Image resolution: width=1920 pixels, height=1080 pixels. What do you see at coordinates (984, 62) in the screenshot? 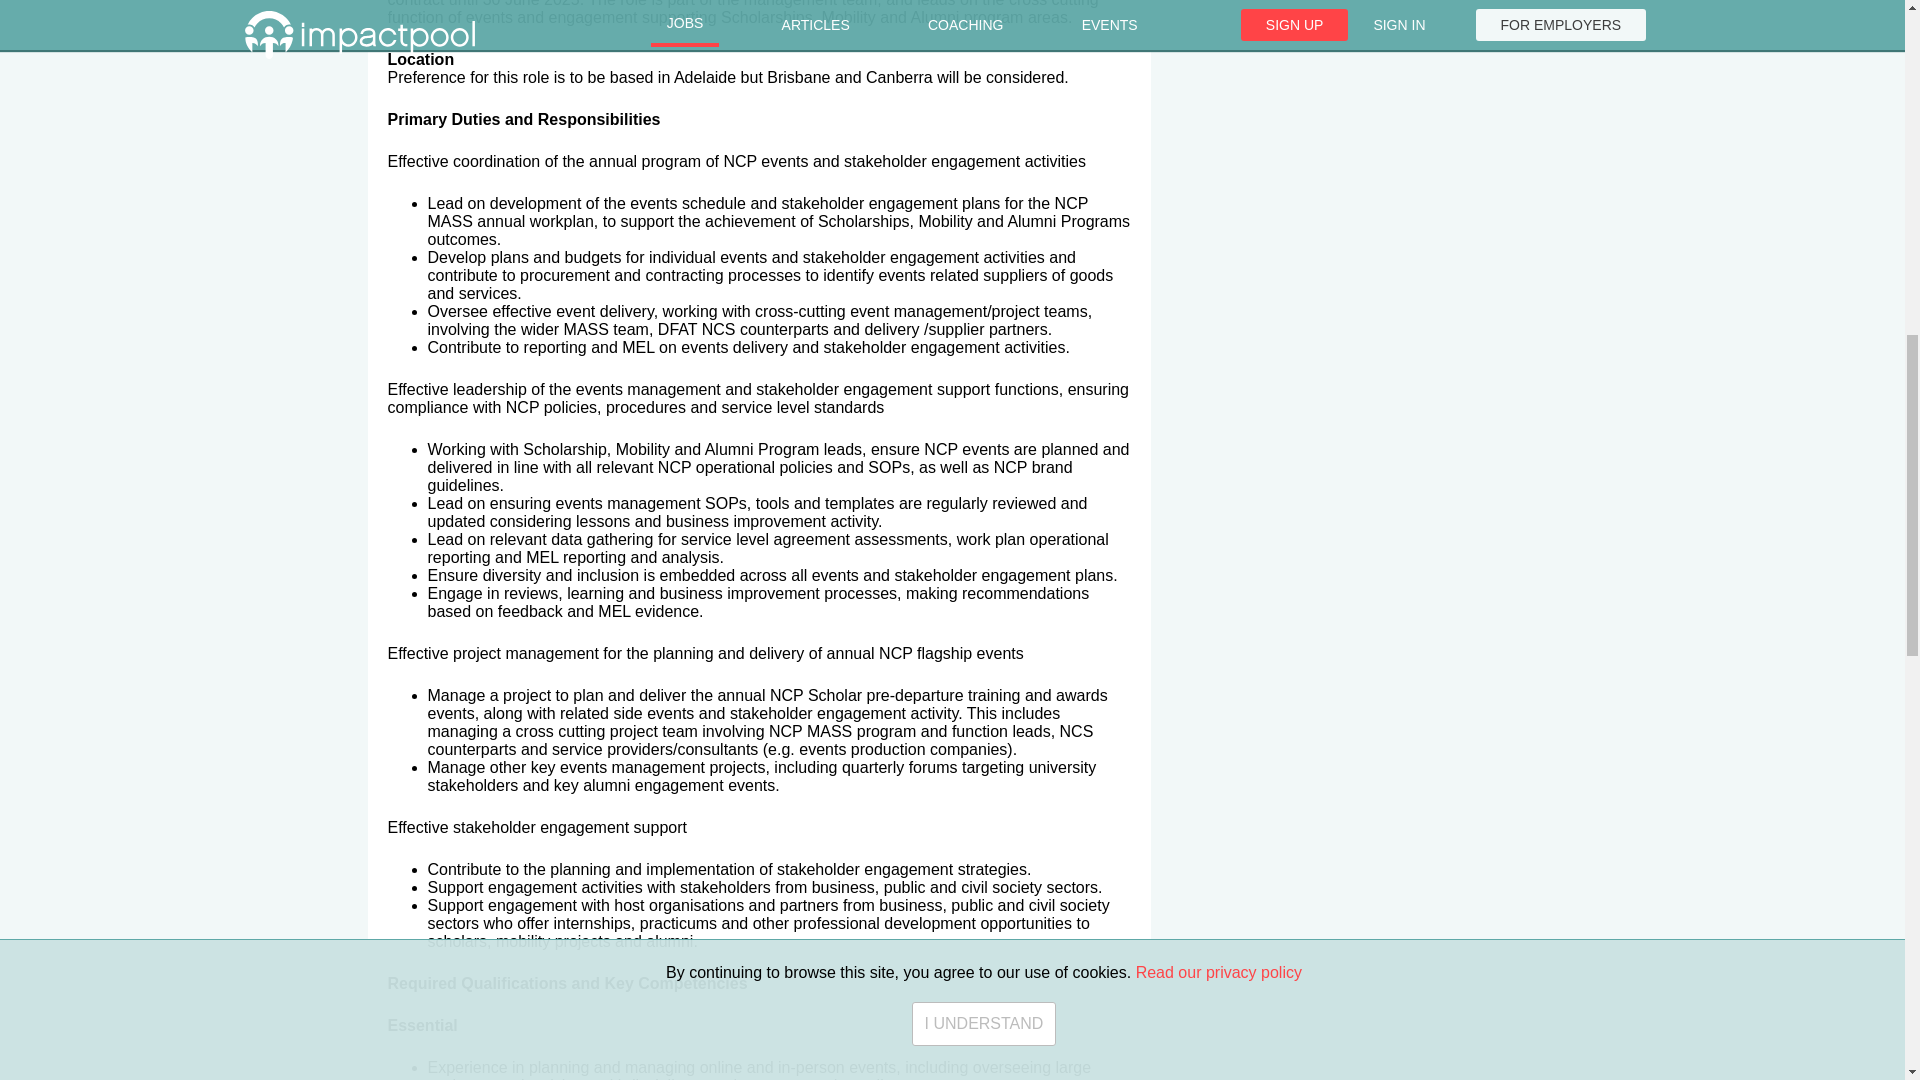
I see `I UNDERSTAND` at bounding box center [984, 62].